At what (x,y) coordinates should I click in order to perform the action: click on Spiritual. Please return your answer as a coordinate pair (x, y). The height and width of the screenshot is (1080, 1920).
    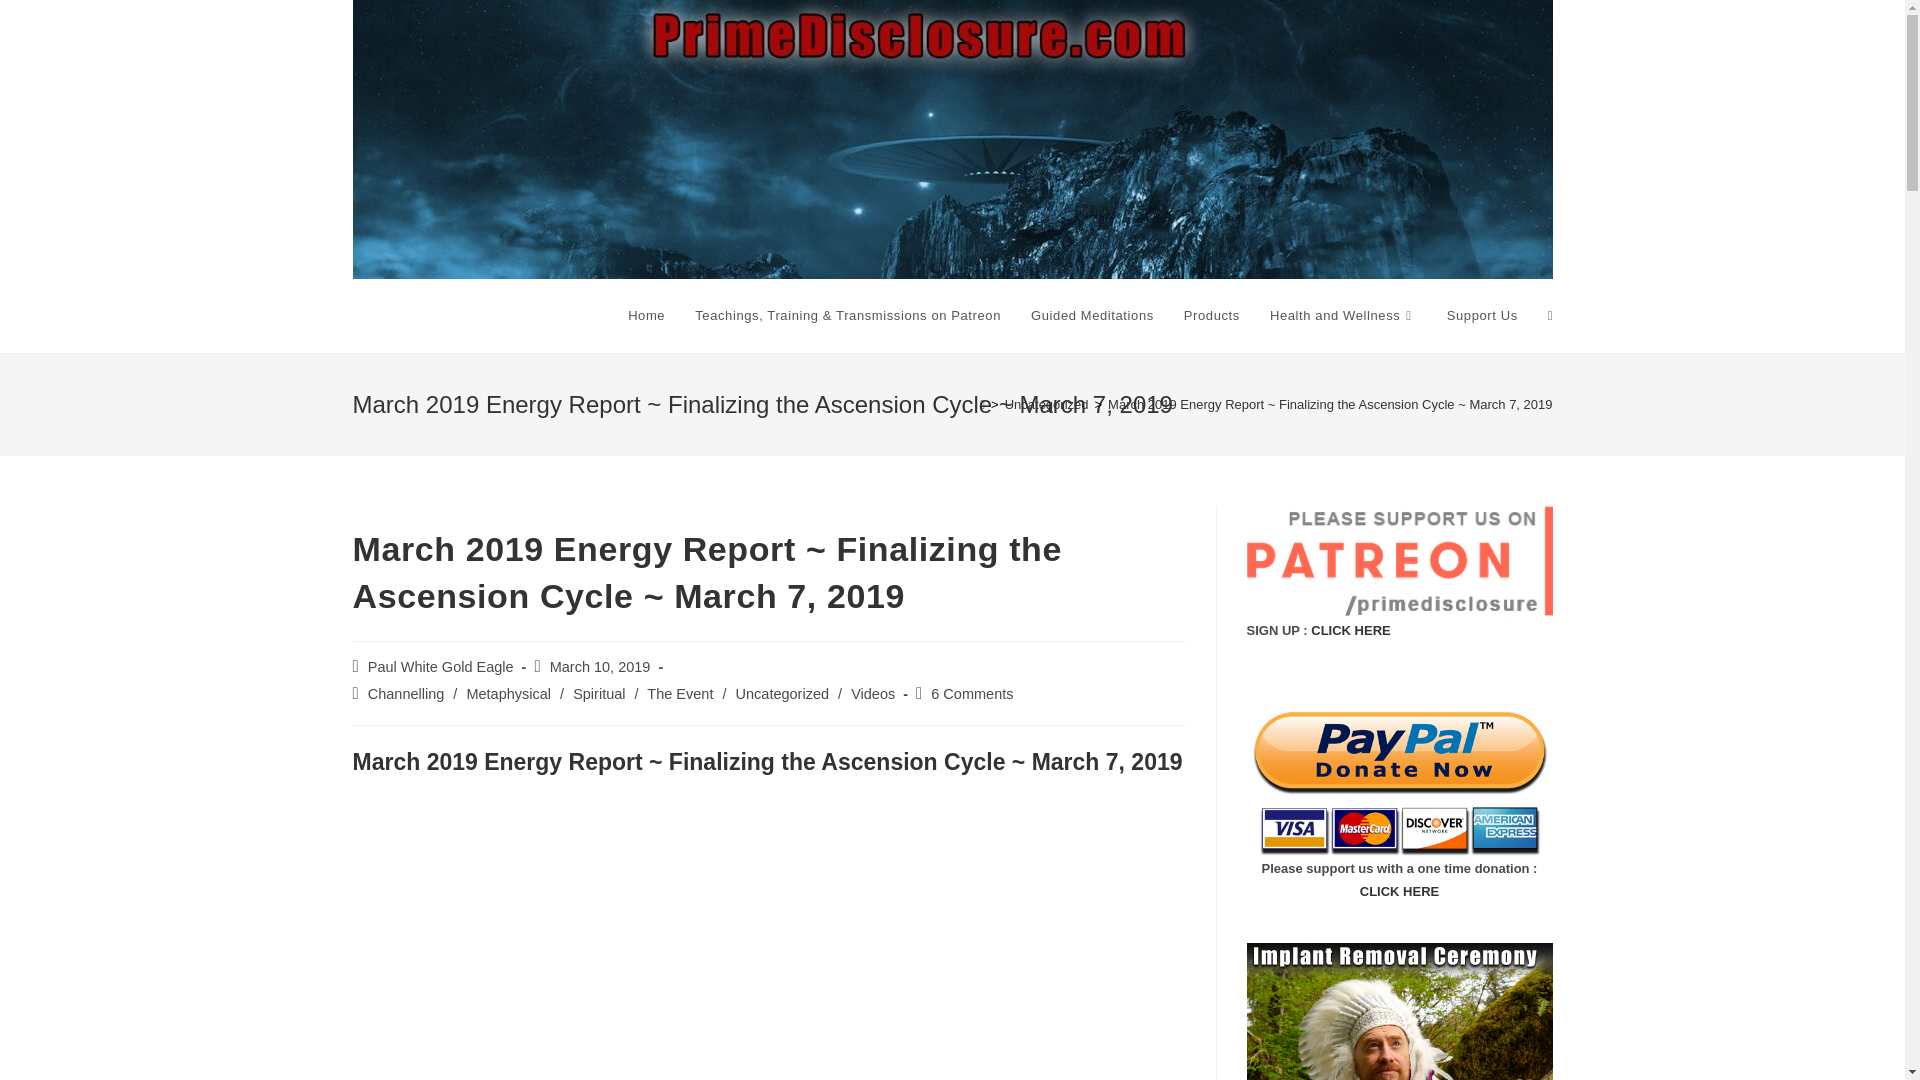
    Looking at the image, I should click on (598, 694).